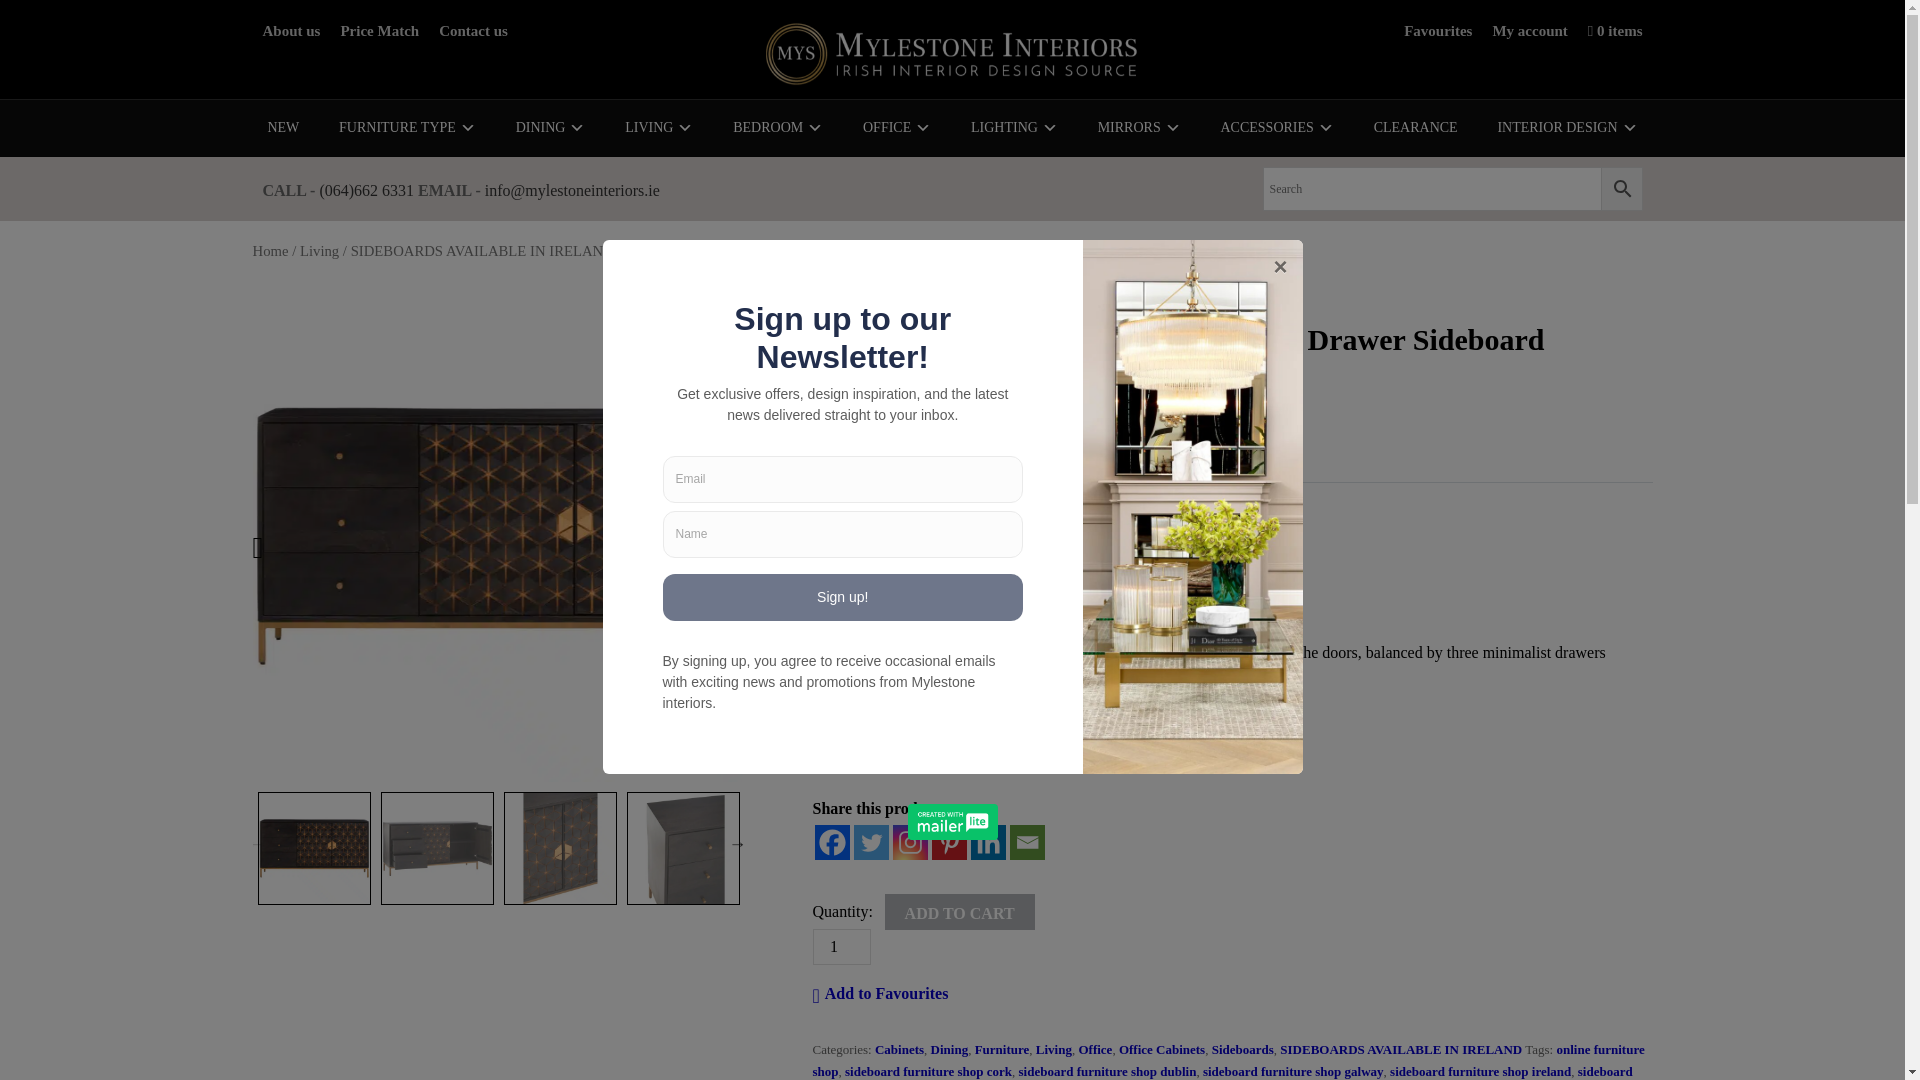  I want to click on NEW, so click(282, 128).